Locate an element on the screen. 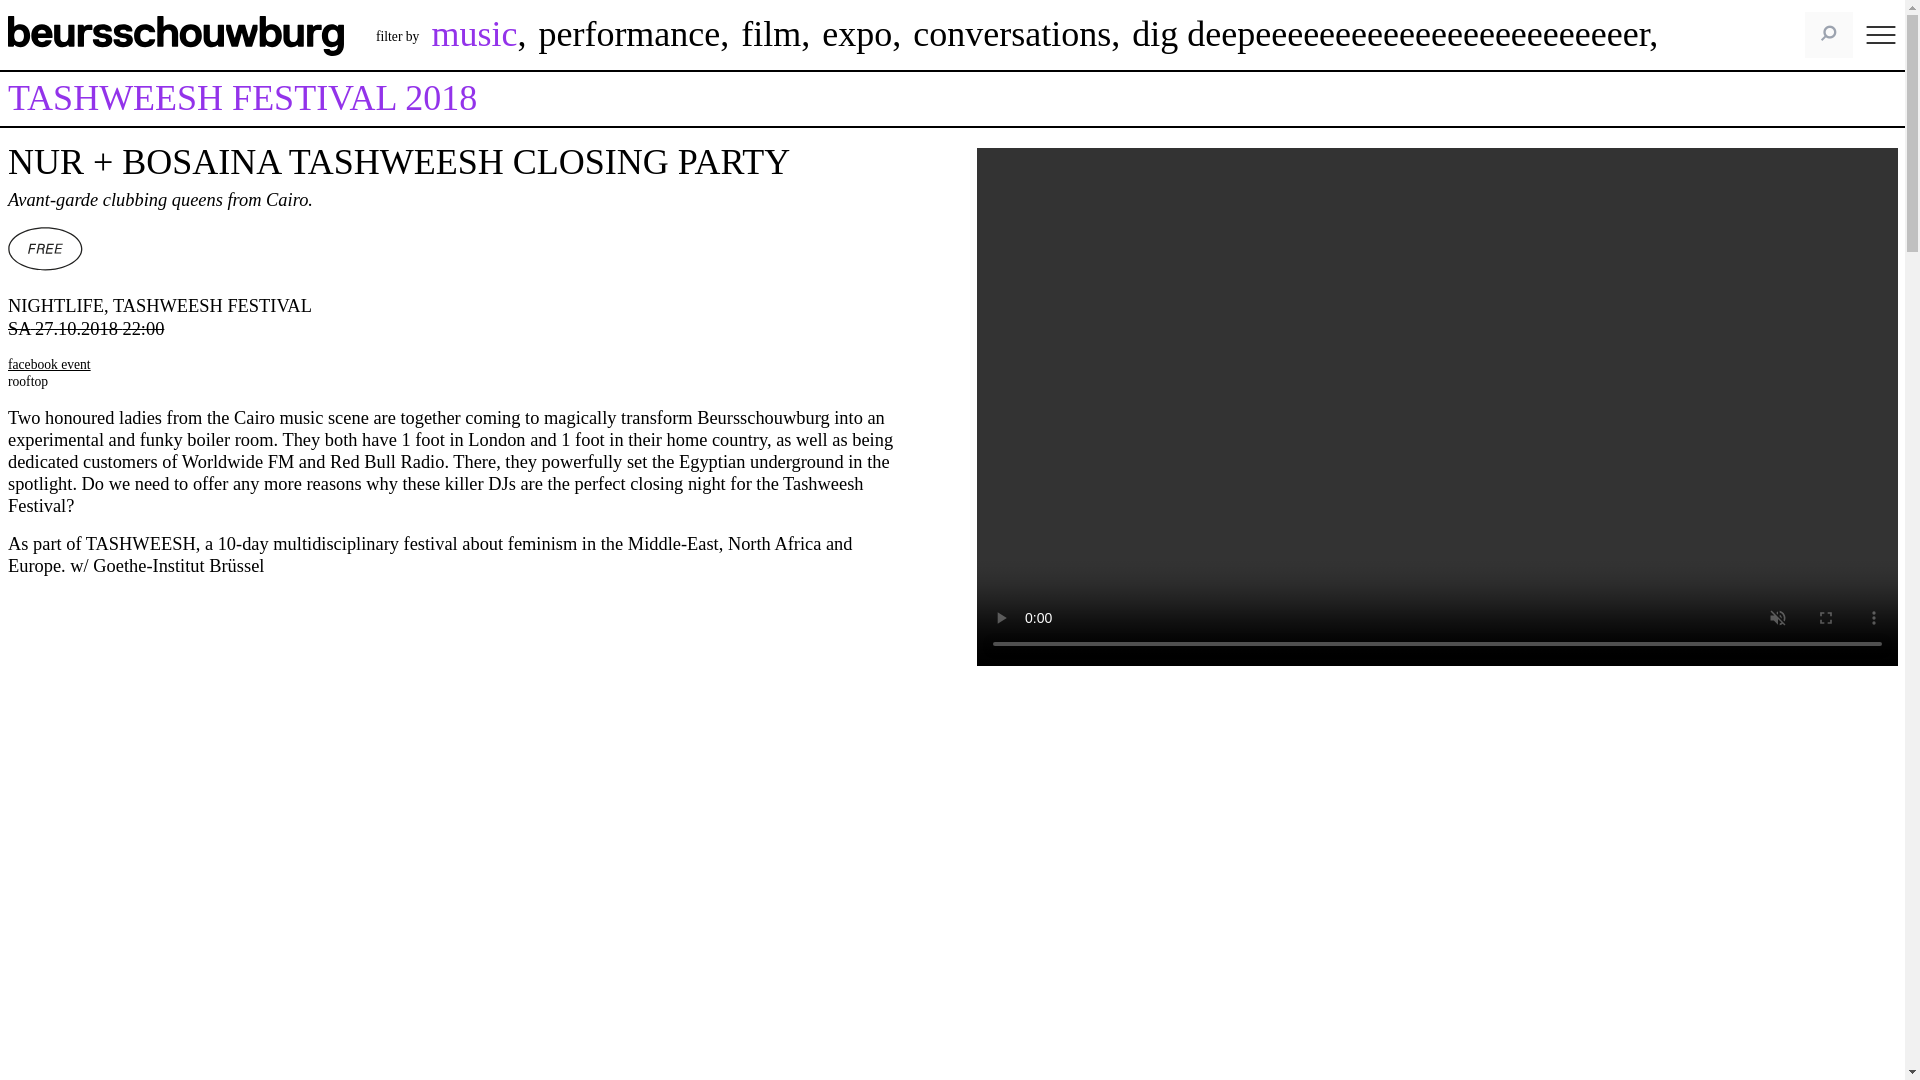  TASHWEESH FESTIVAL 2018 is located at coordinates (242, 98).